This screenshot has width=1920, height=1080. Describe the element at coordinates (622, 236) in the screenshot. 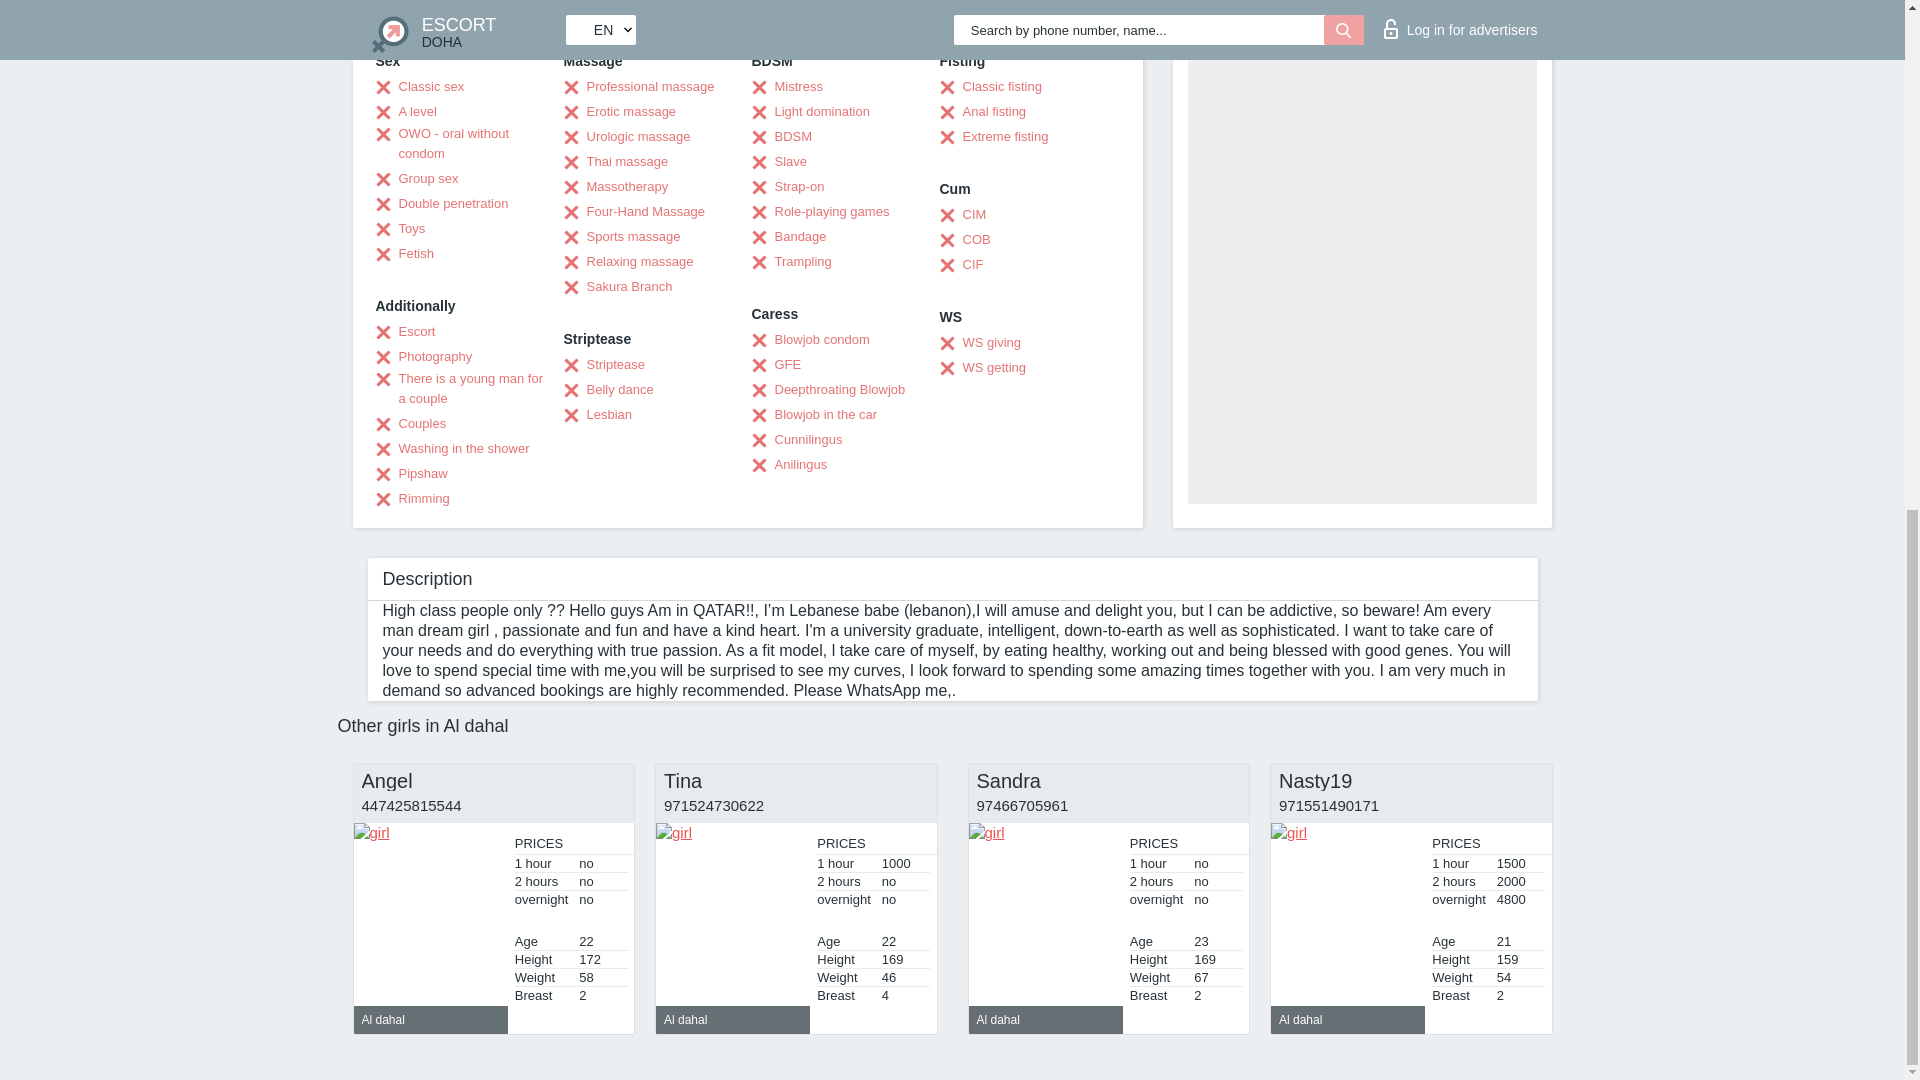

I see `Sports massage` at that location.